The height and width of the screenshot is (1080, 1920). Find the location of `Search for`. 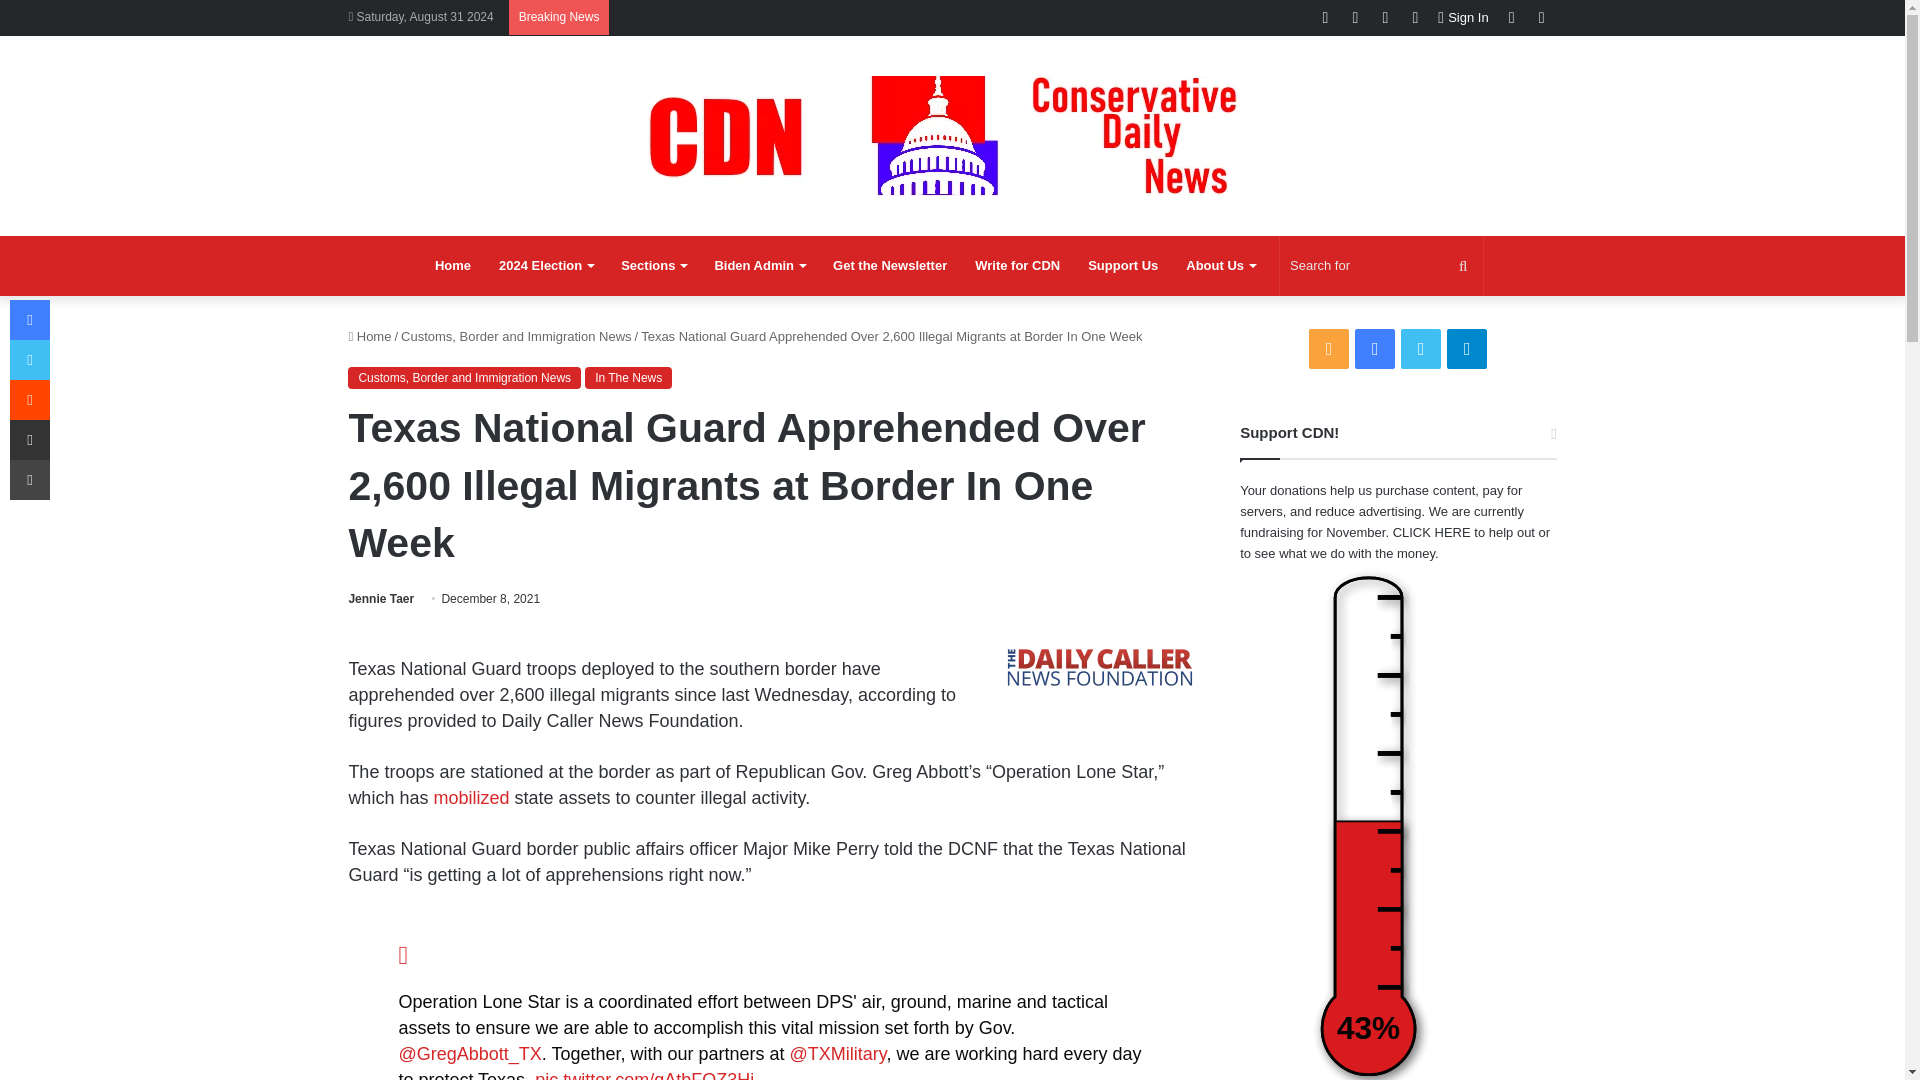

Search for is located at coordinates (1381, 266).